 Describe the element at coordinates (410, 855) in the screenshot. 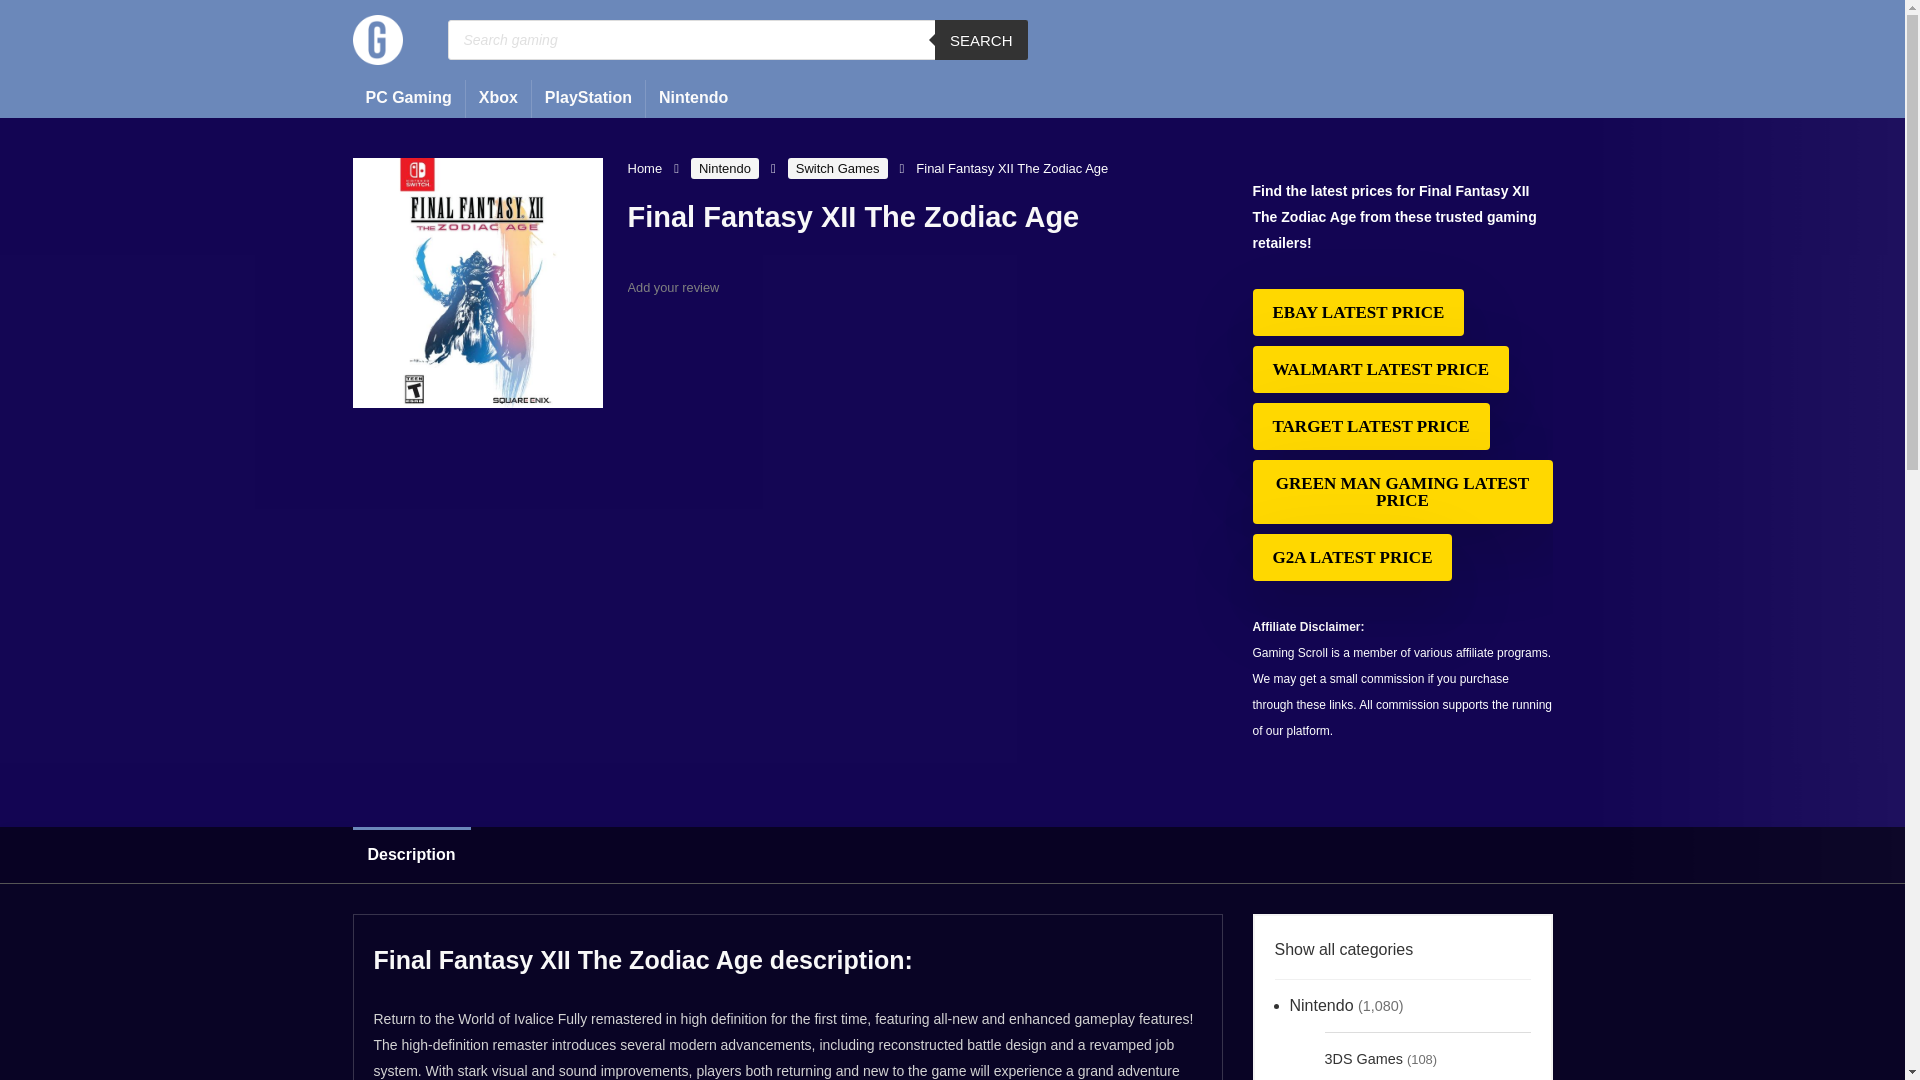

I see `Description` at that location.